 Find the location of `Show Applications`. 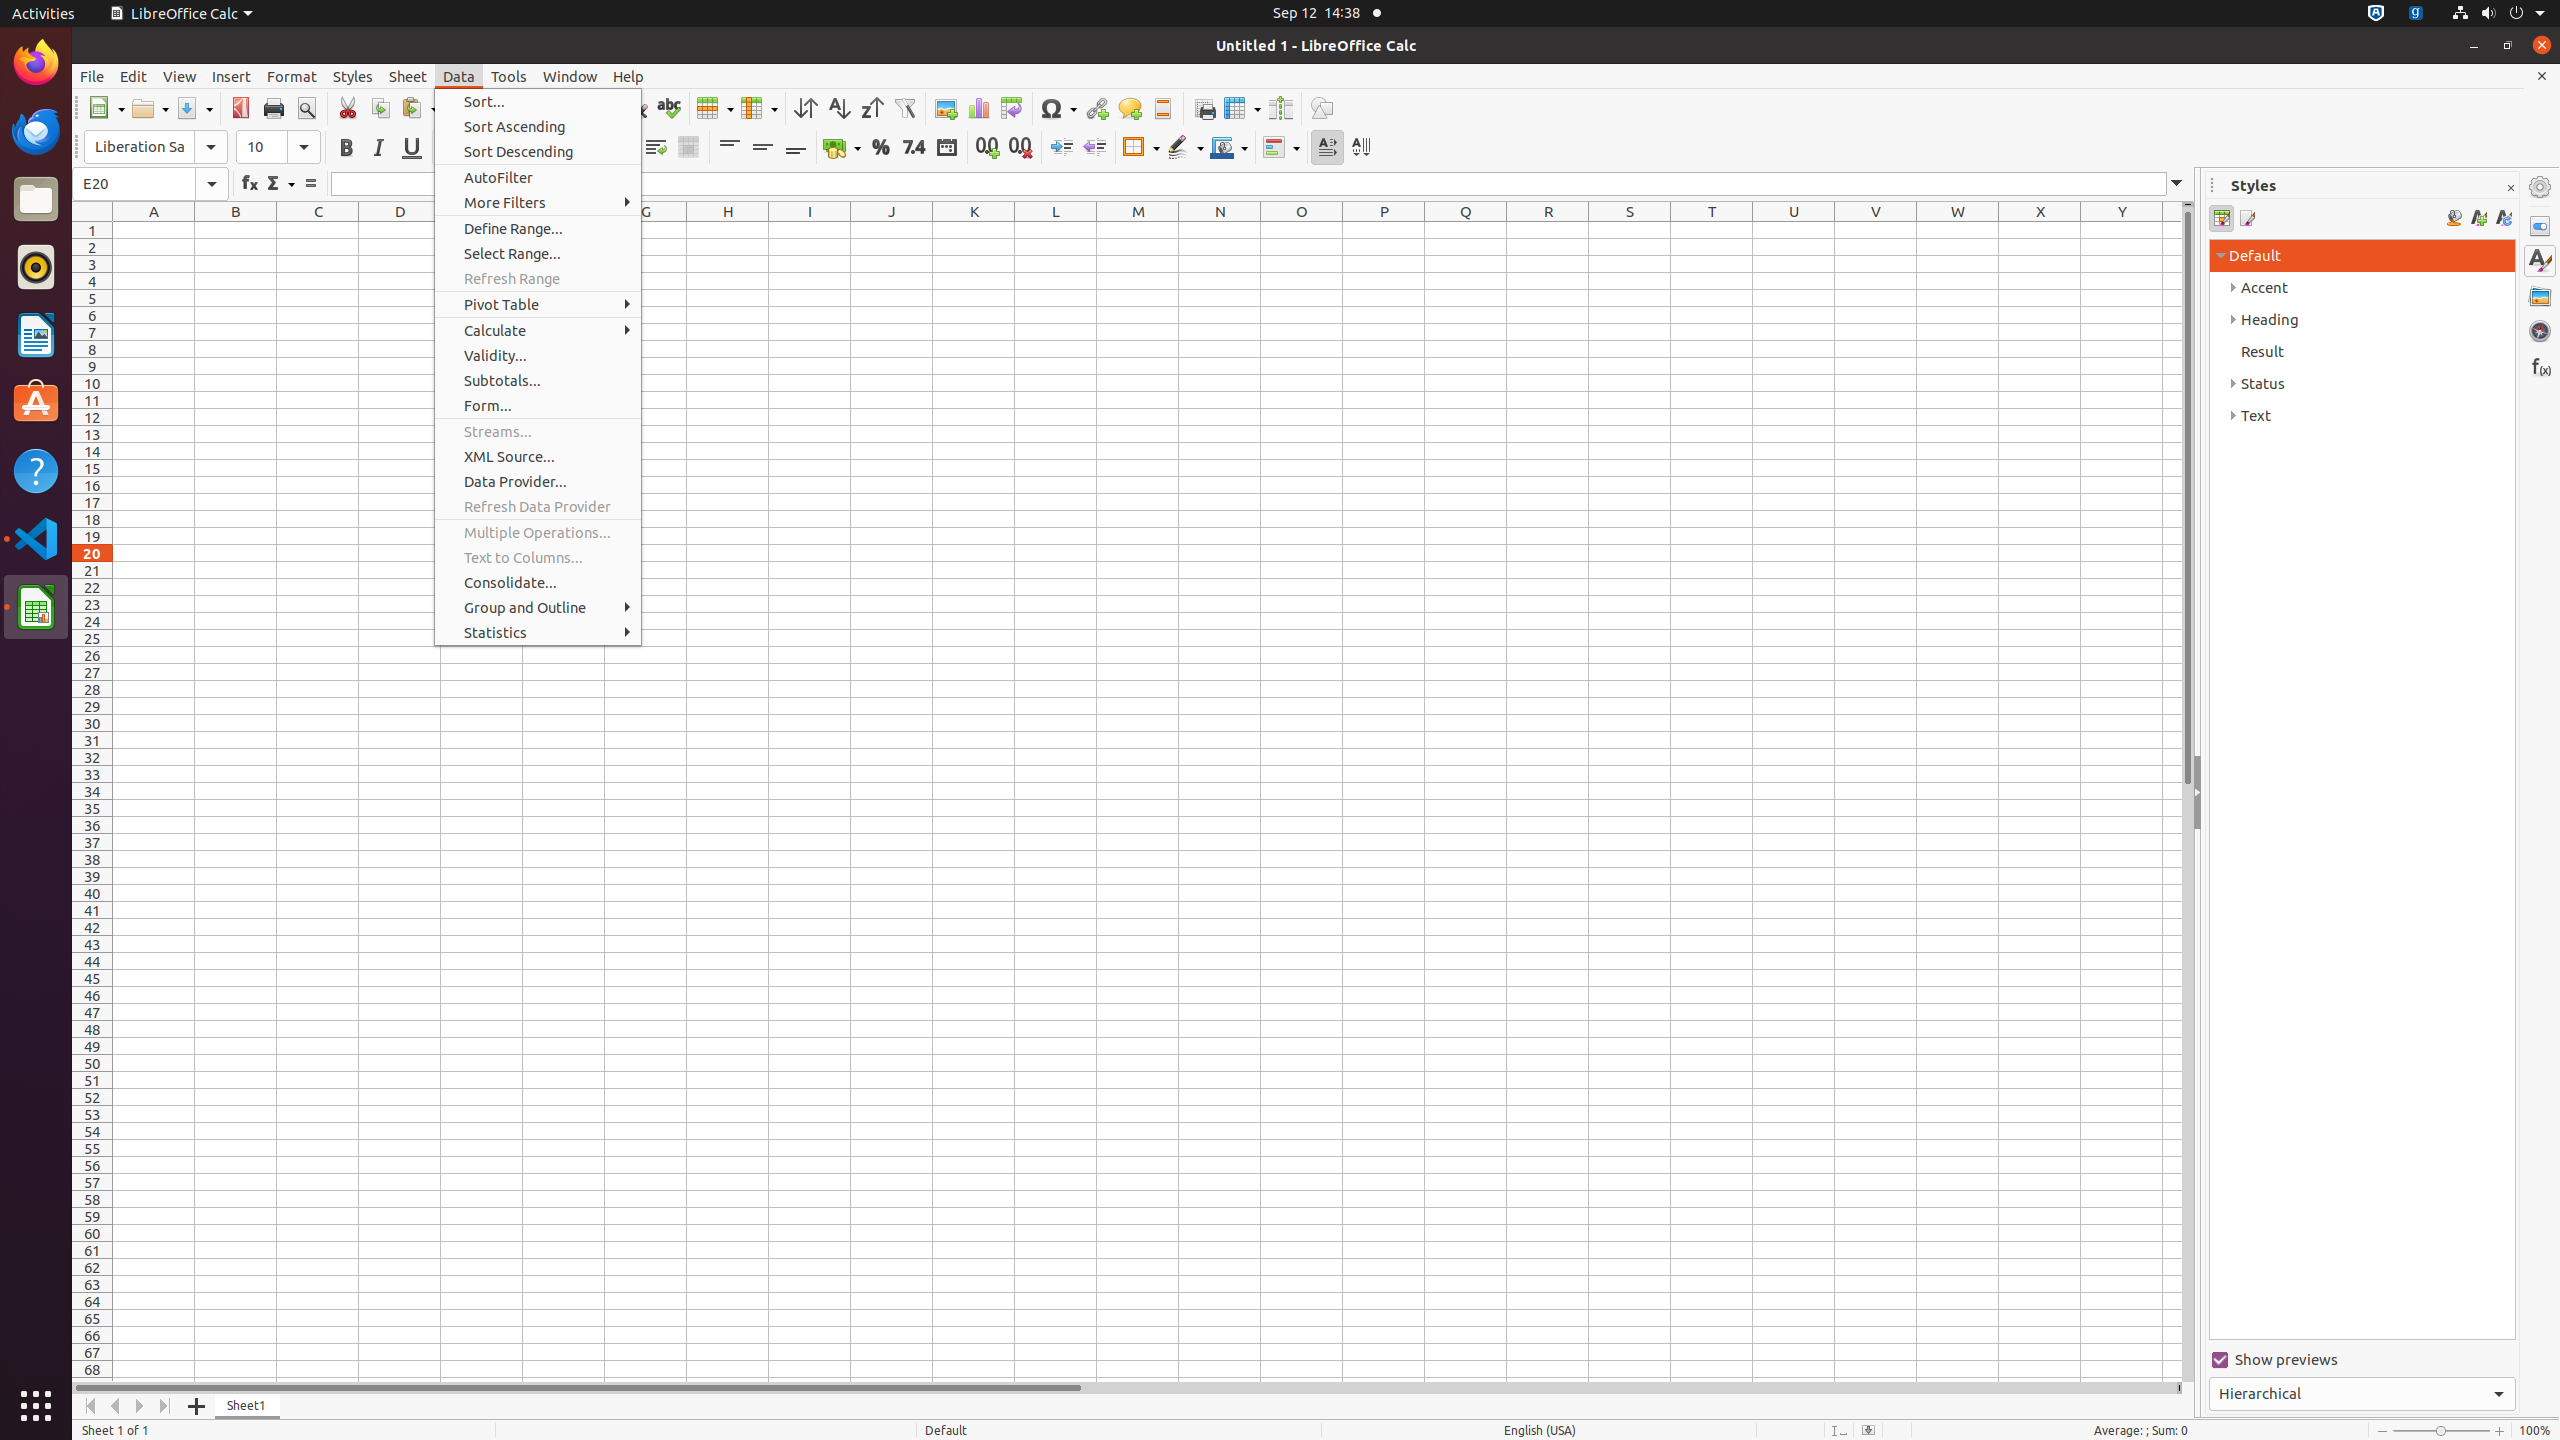

Show Applications is located at coordinates (36, 1406).